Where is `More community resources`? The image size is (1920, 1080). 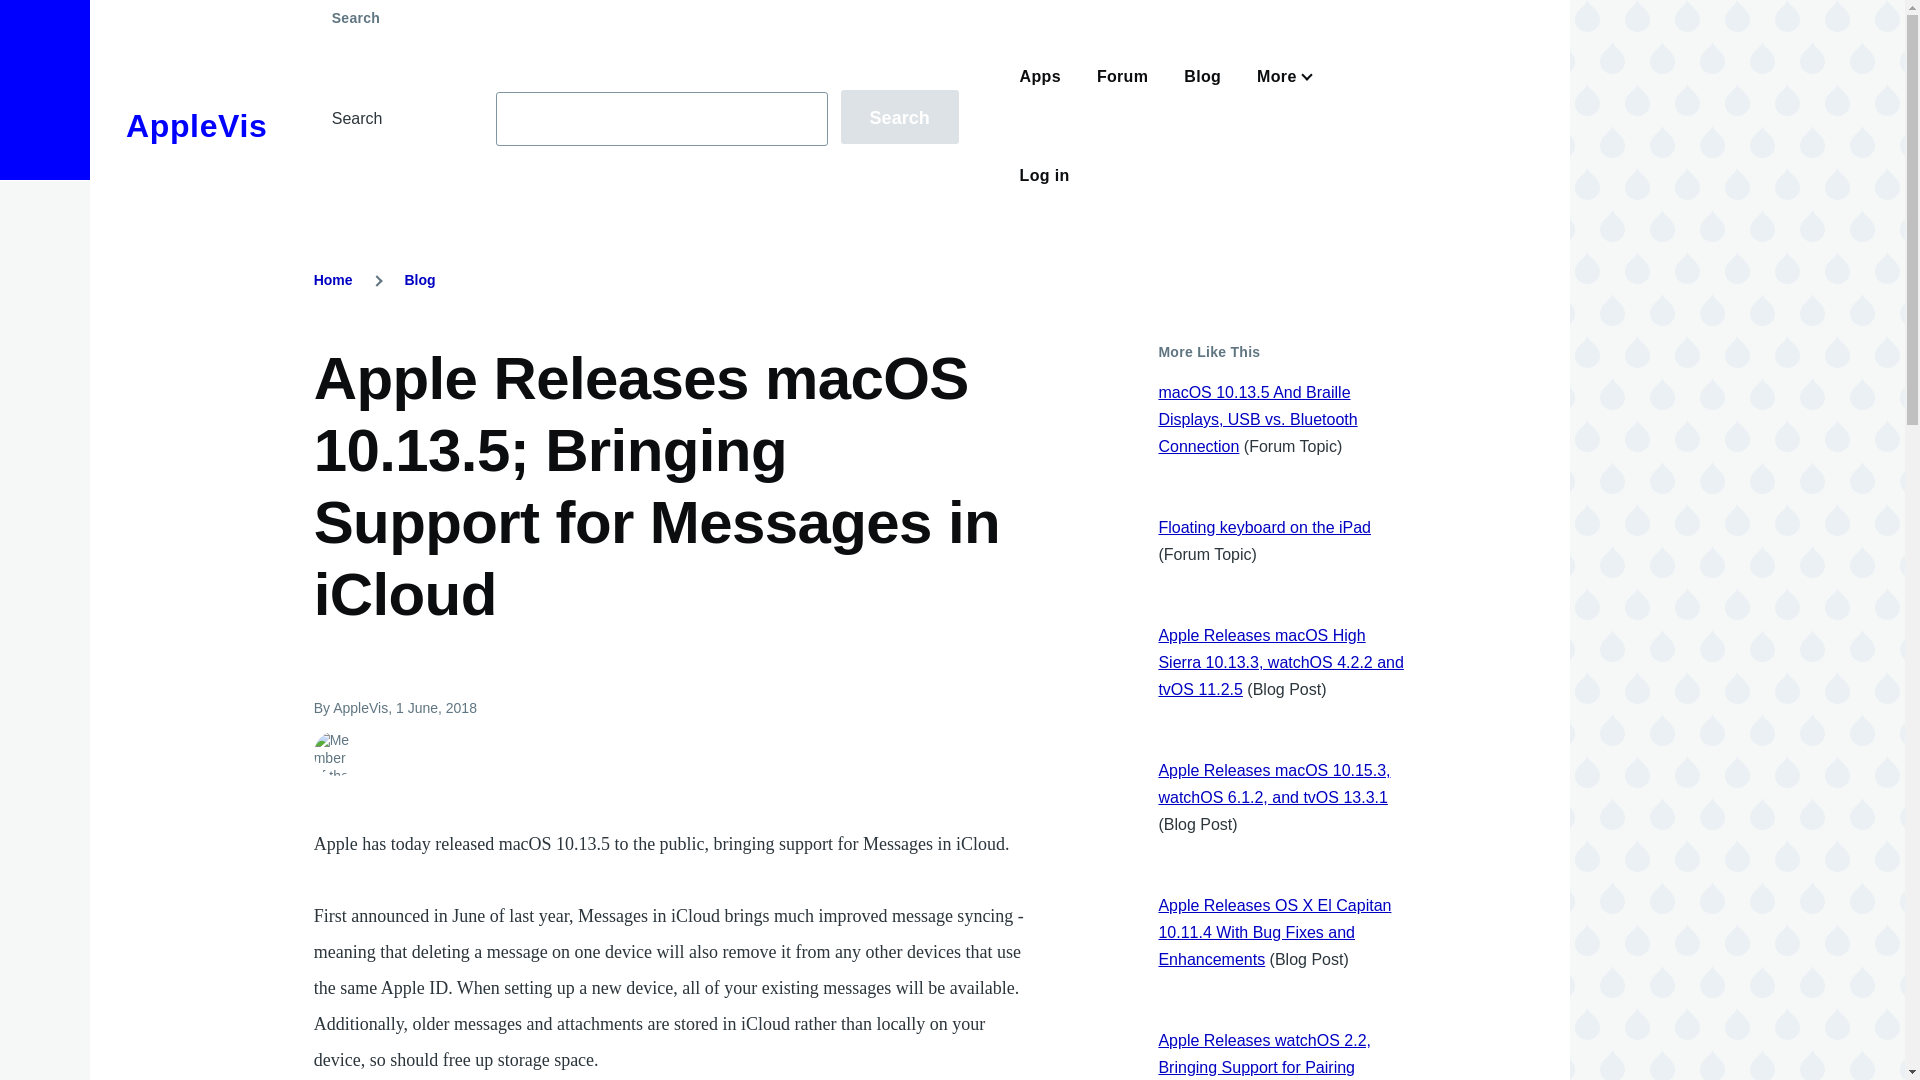
More community resources is located at coordinates (1281, 76).